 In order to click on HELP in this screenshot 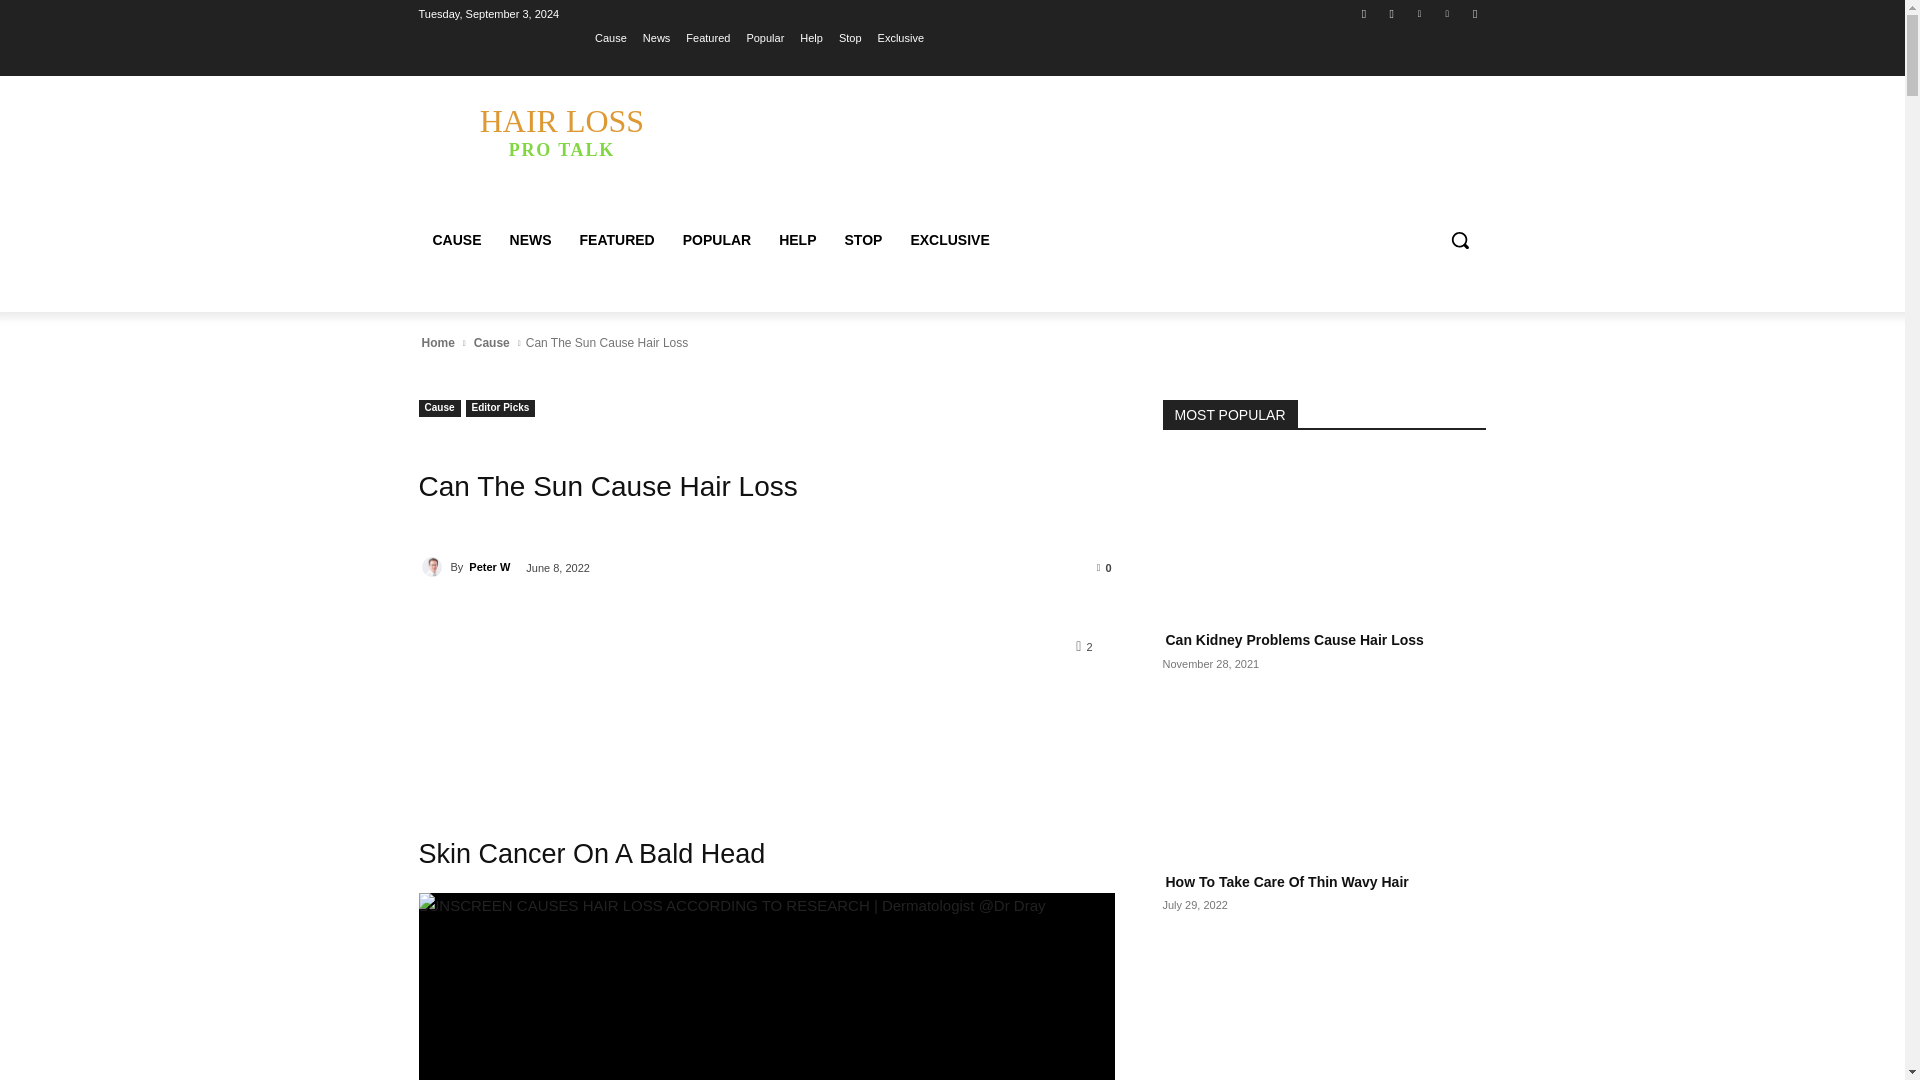, I will do `click(796, 240)`.